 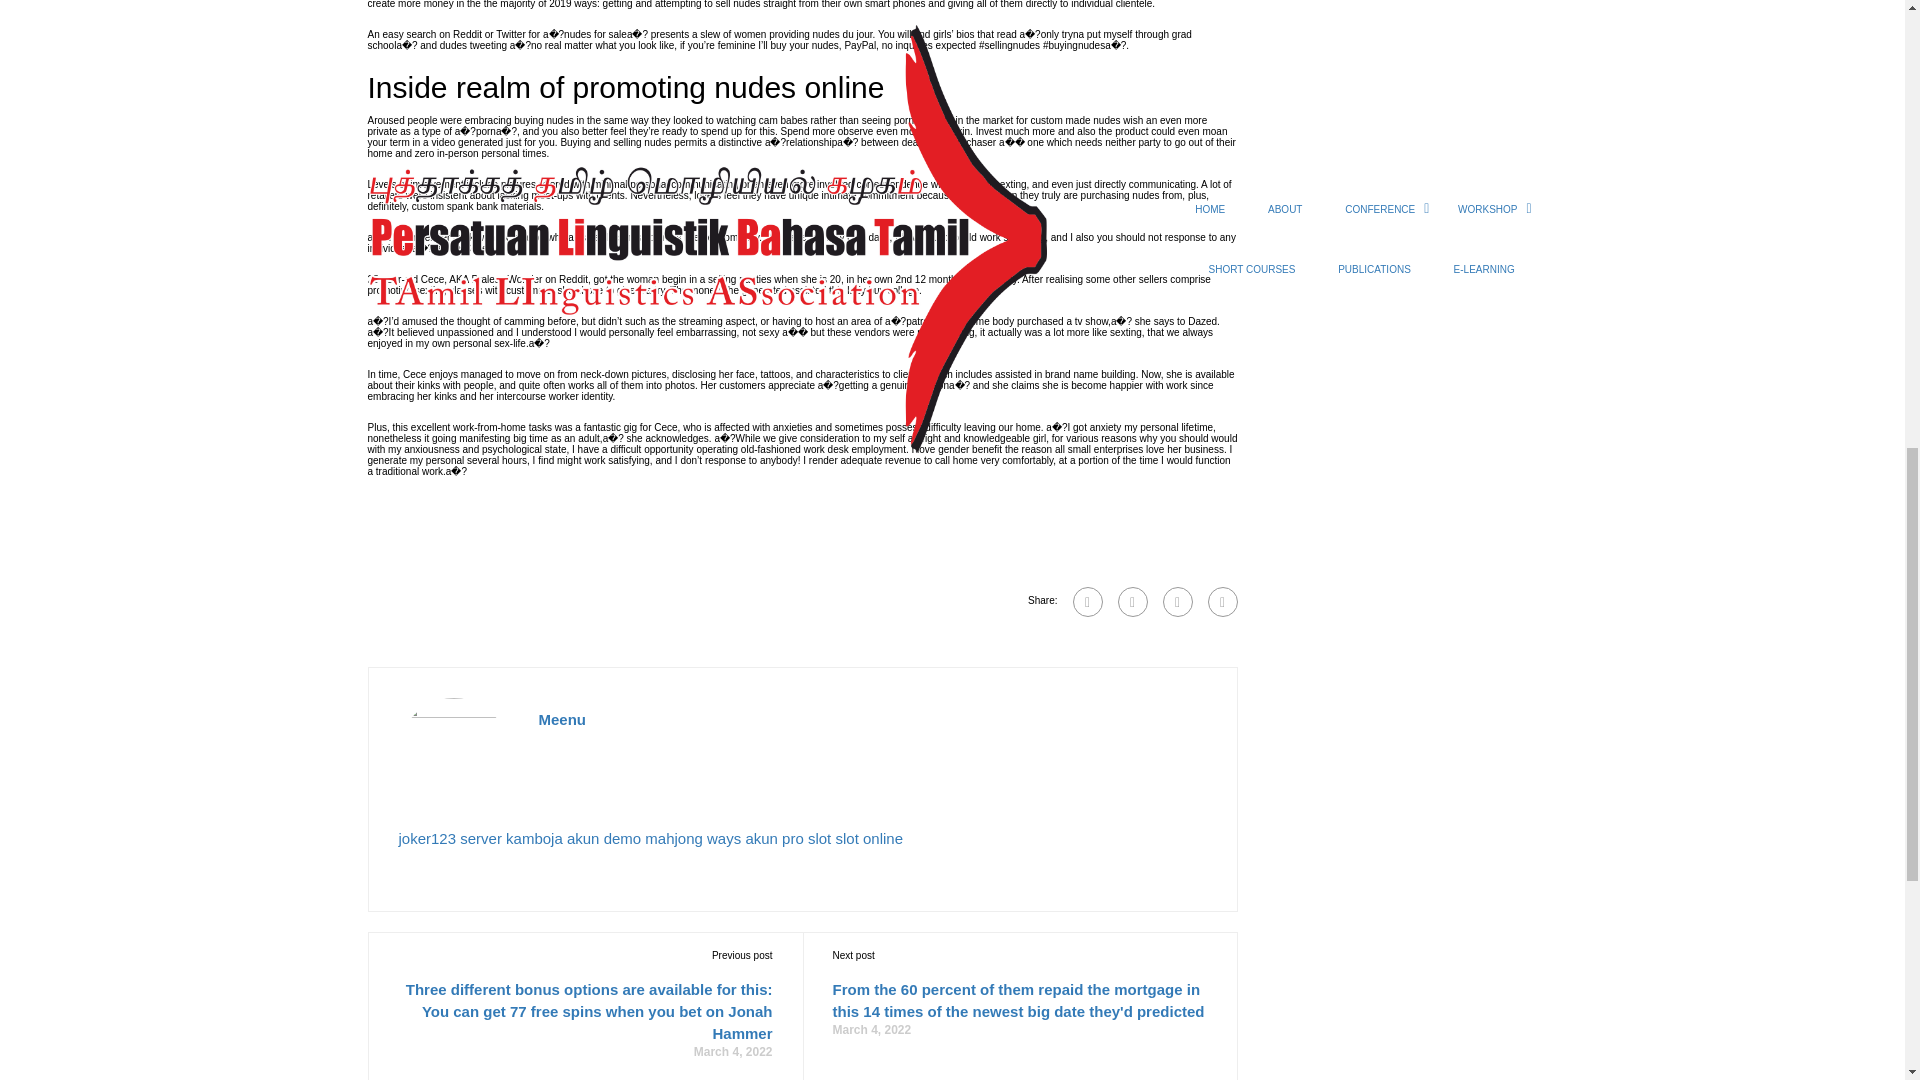 I want to click on Pinterest, so click(x=1222, y=602).